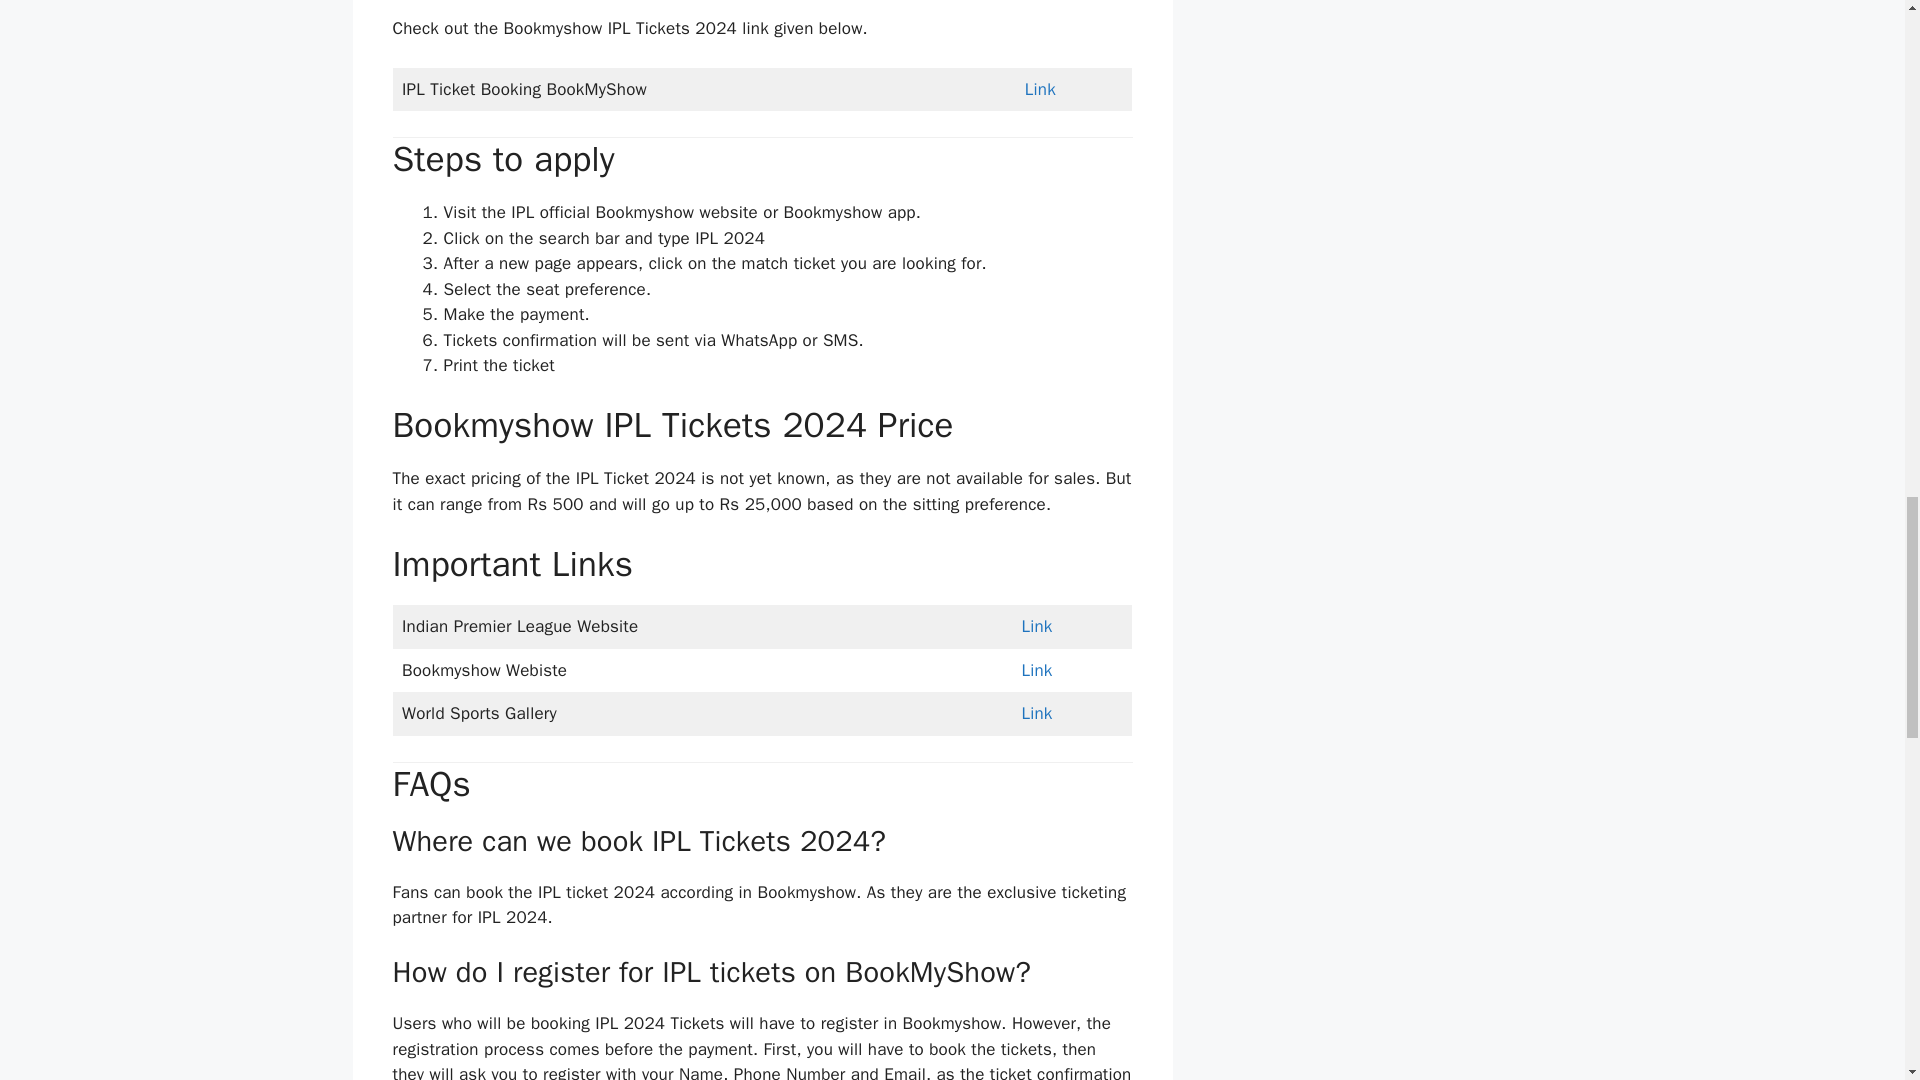 This screenshot has width=1920, height=1080. Describe the element at coordinates (1036, 670) in the screenshot. I see `Link` at that location.